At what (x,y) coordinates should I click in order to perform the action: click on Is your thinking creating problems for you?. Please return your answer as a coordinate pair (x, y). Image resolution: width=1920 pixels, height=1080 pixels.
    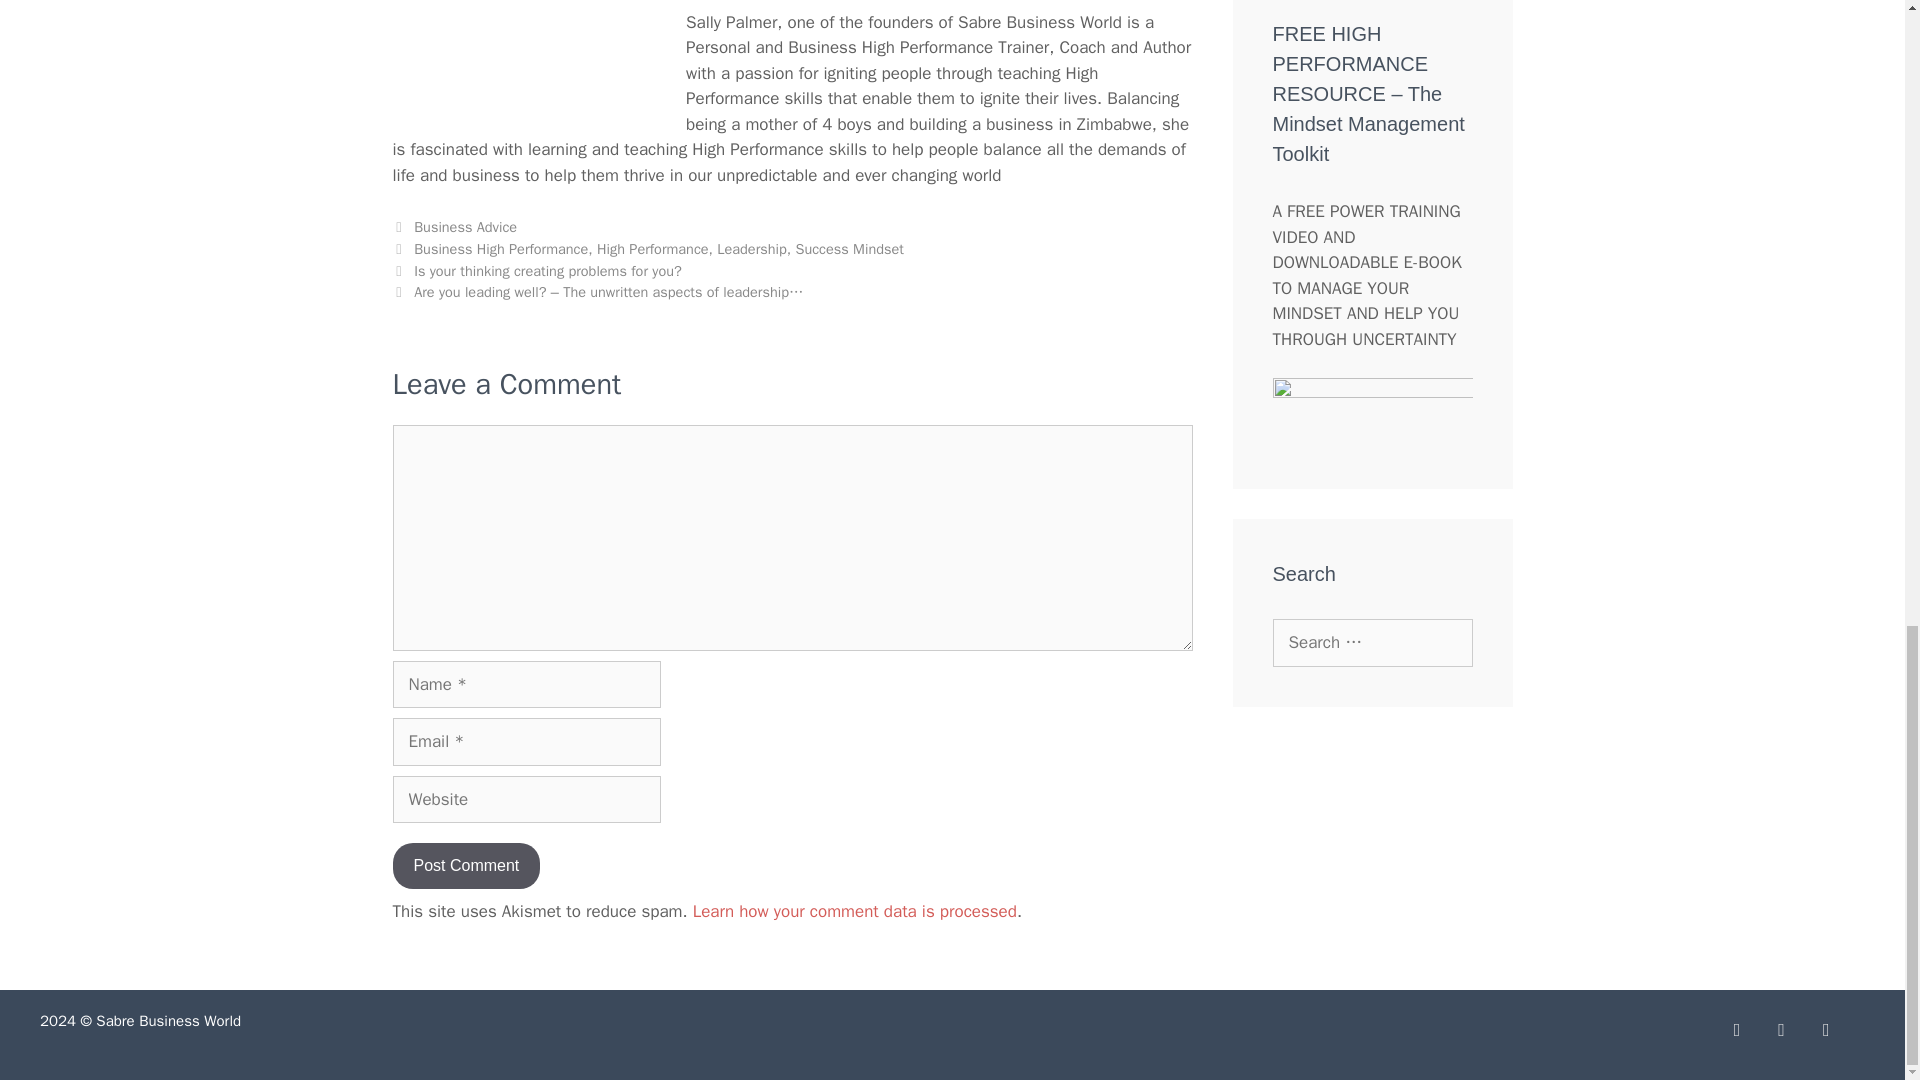
    Looking at the image, I should click on (548, 270).